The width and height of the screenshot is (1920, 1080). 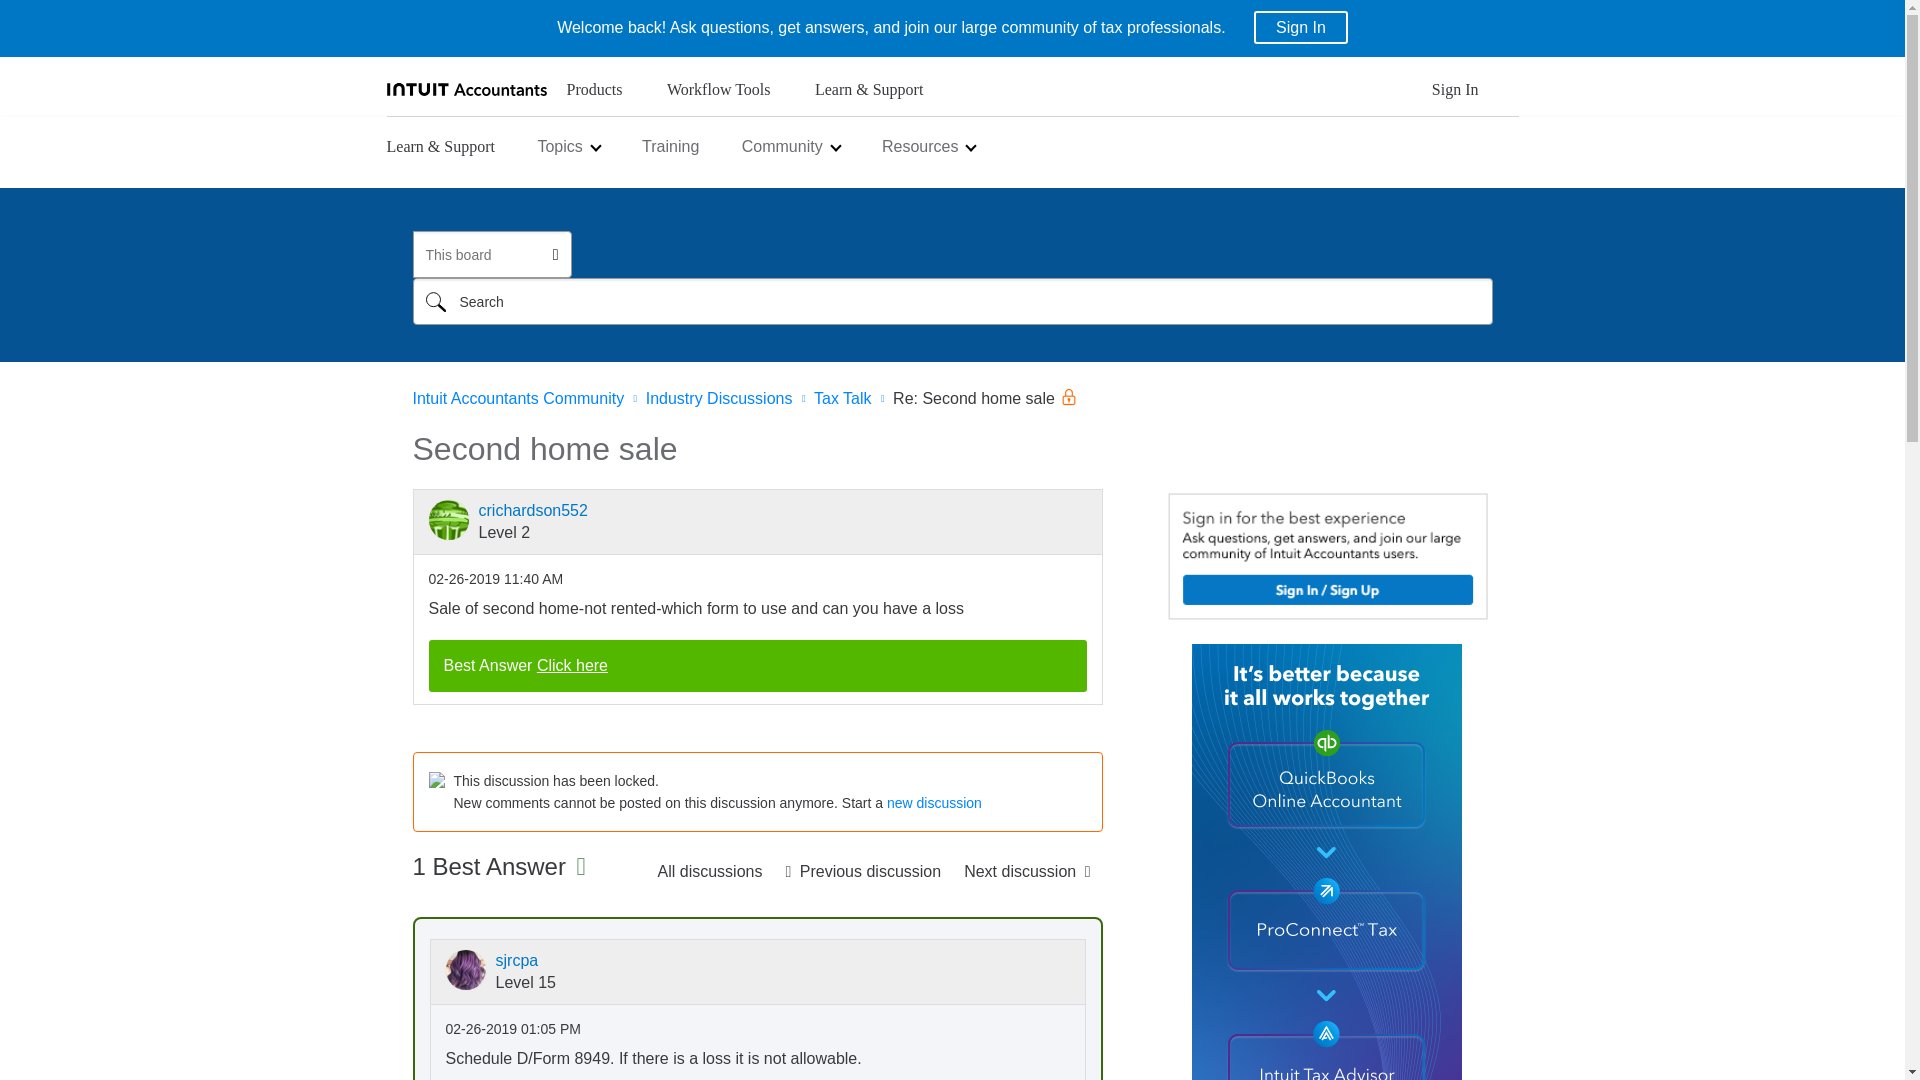 What do you see at coordinates (952, 301) in the screenshot?
I see `Search` at bounding box center [952, 301].